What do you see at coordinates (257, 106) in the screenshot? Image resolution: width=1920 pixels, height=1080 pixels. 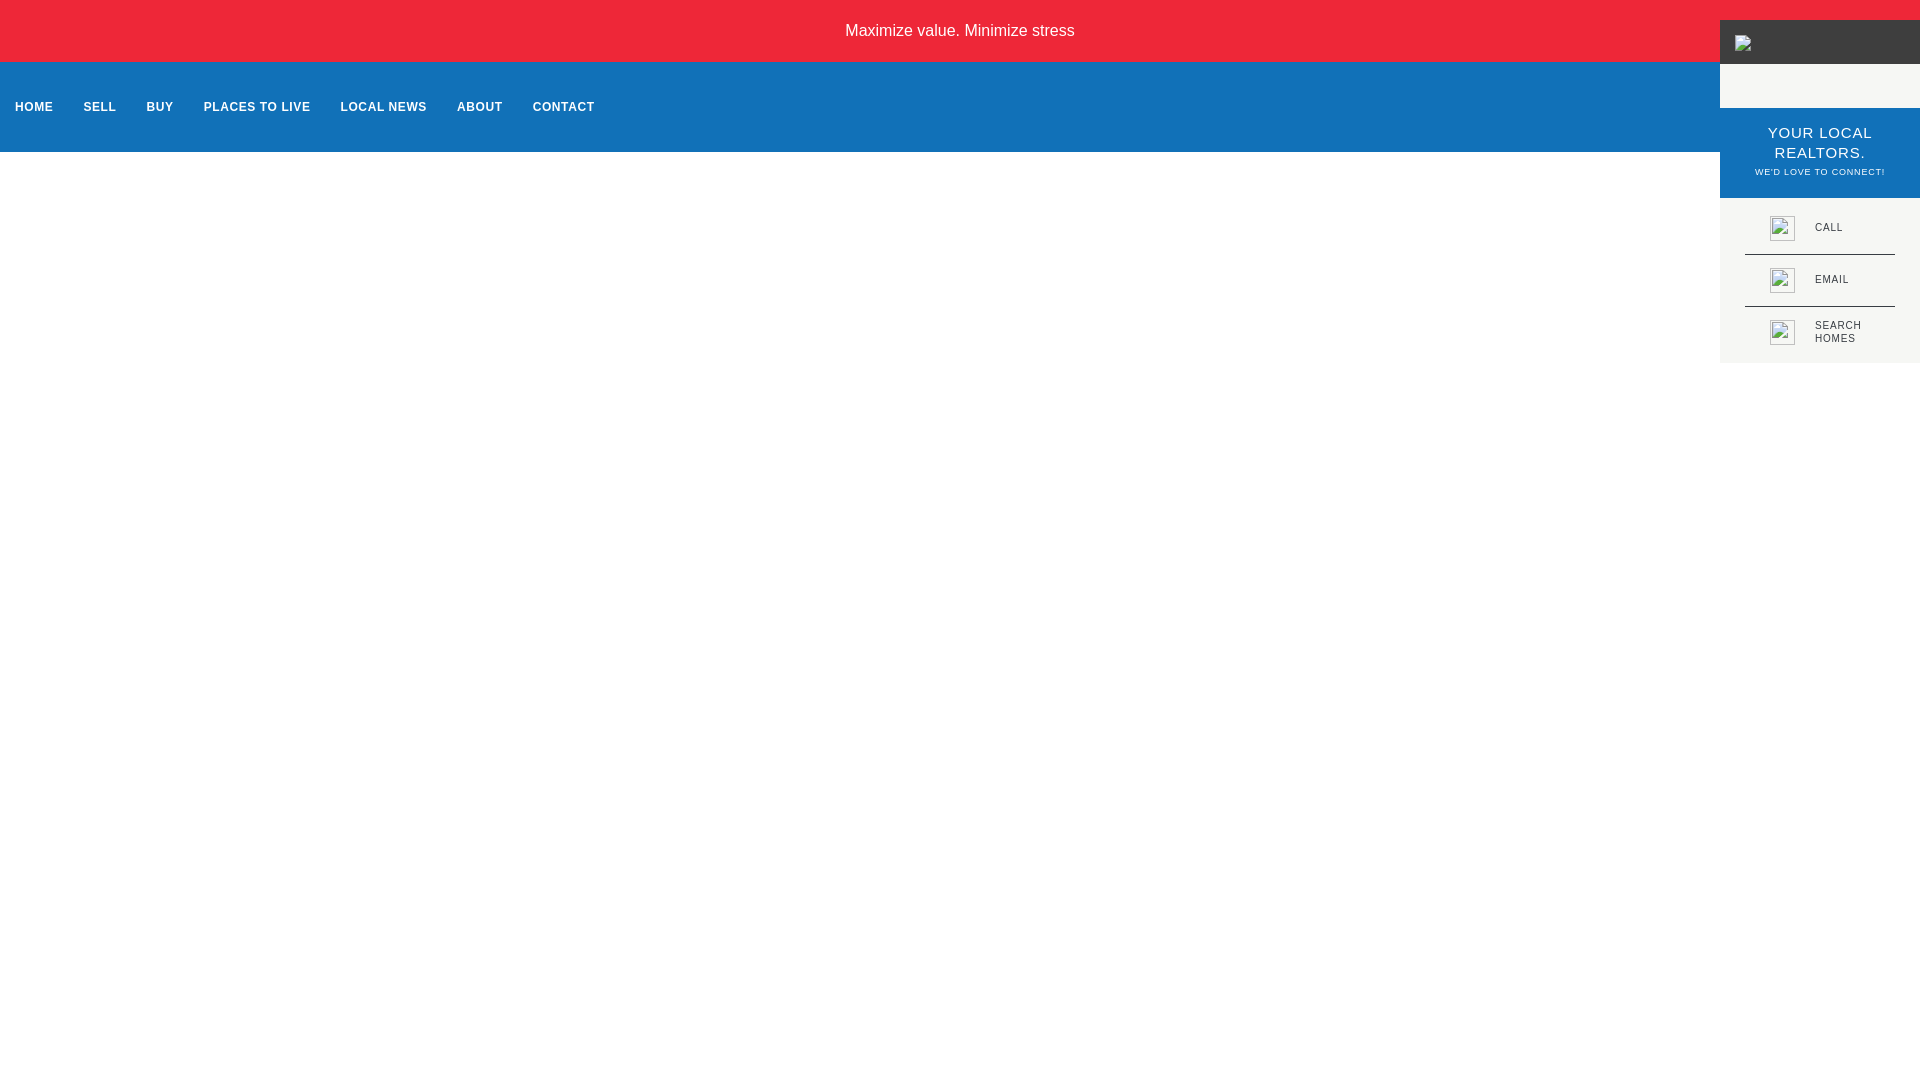 I see `Maximize value. Minimize stress` at bounding box center [257, 106].